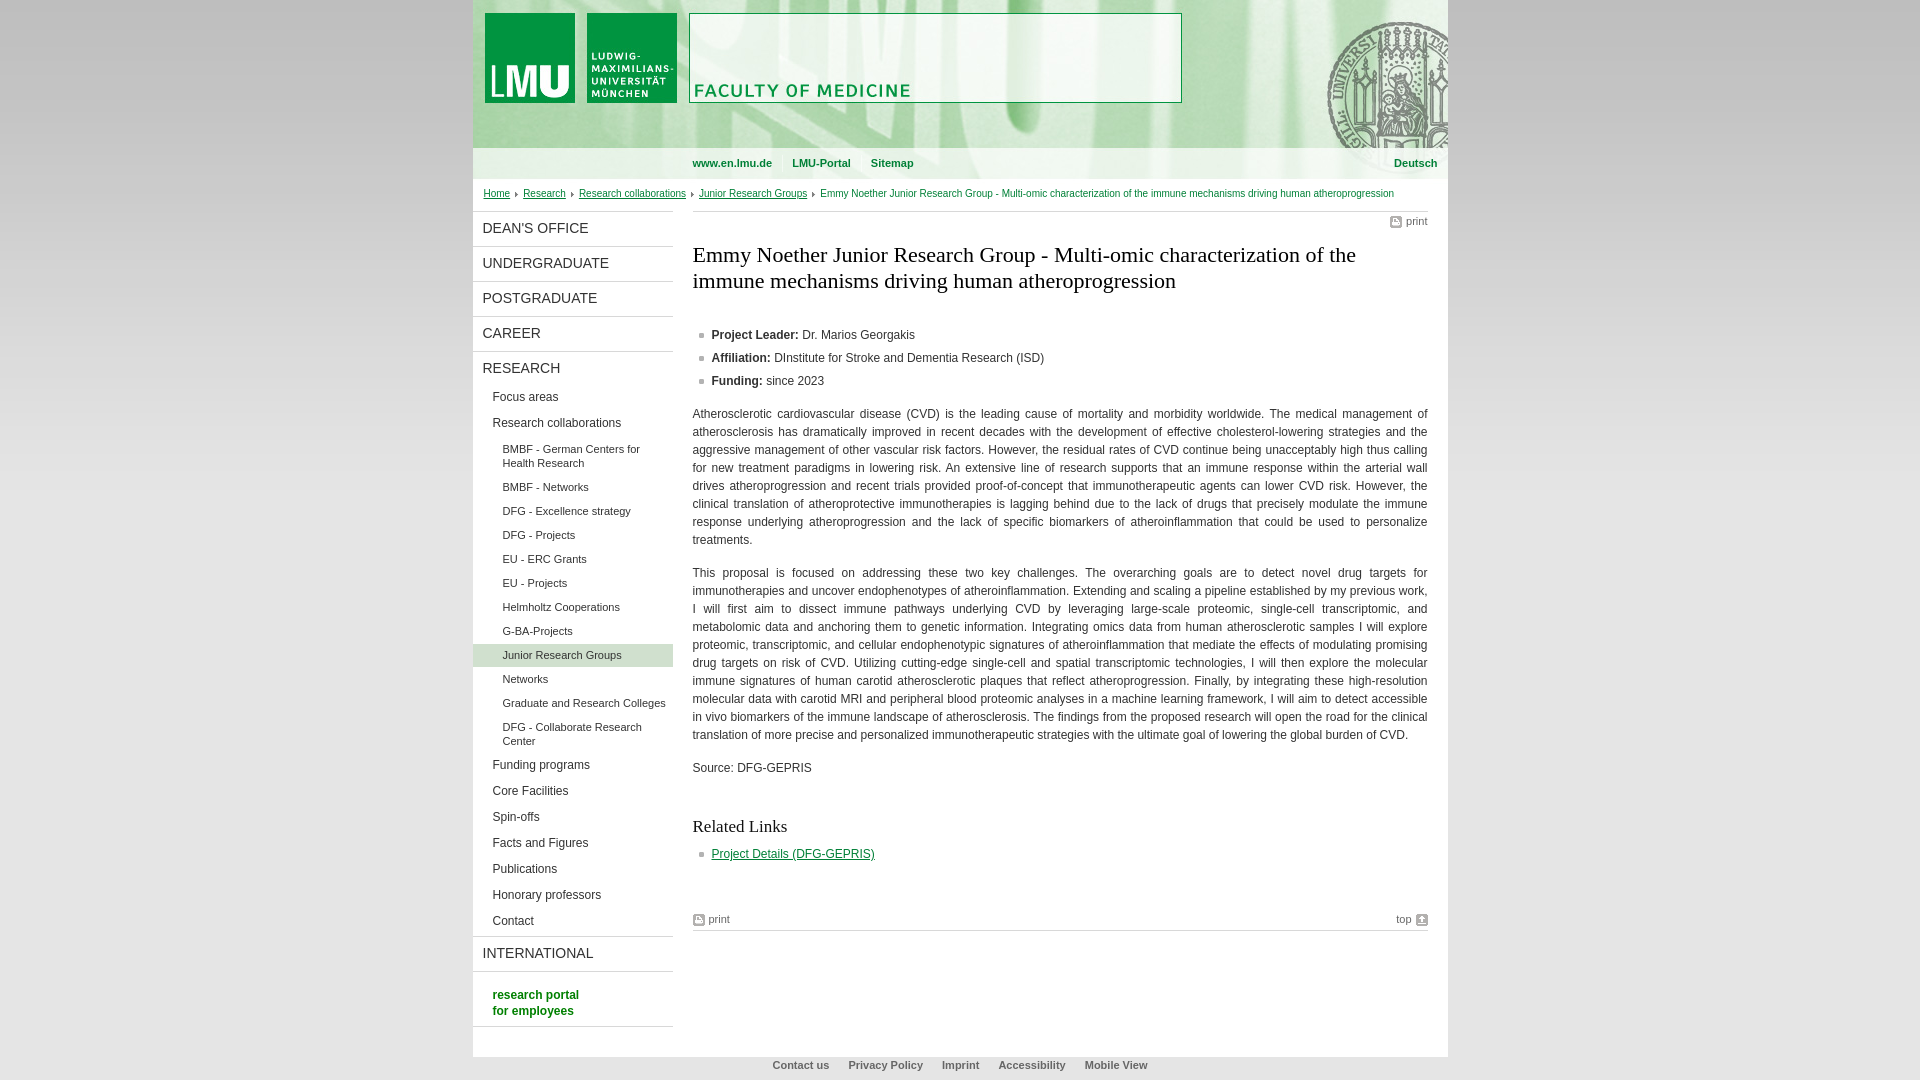 The height and width of the screenshot is (1080, 1920). What do you see at coordinates (572, 766) in the screenshot?
I see `Funding programs` at bounding box center [572, 766].